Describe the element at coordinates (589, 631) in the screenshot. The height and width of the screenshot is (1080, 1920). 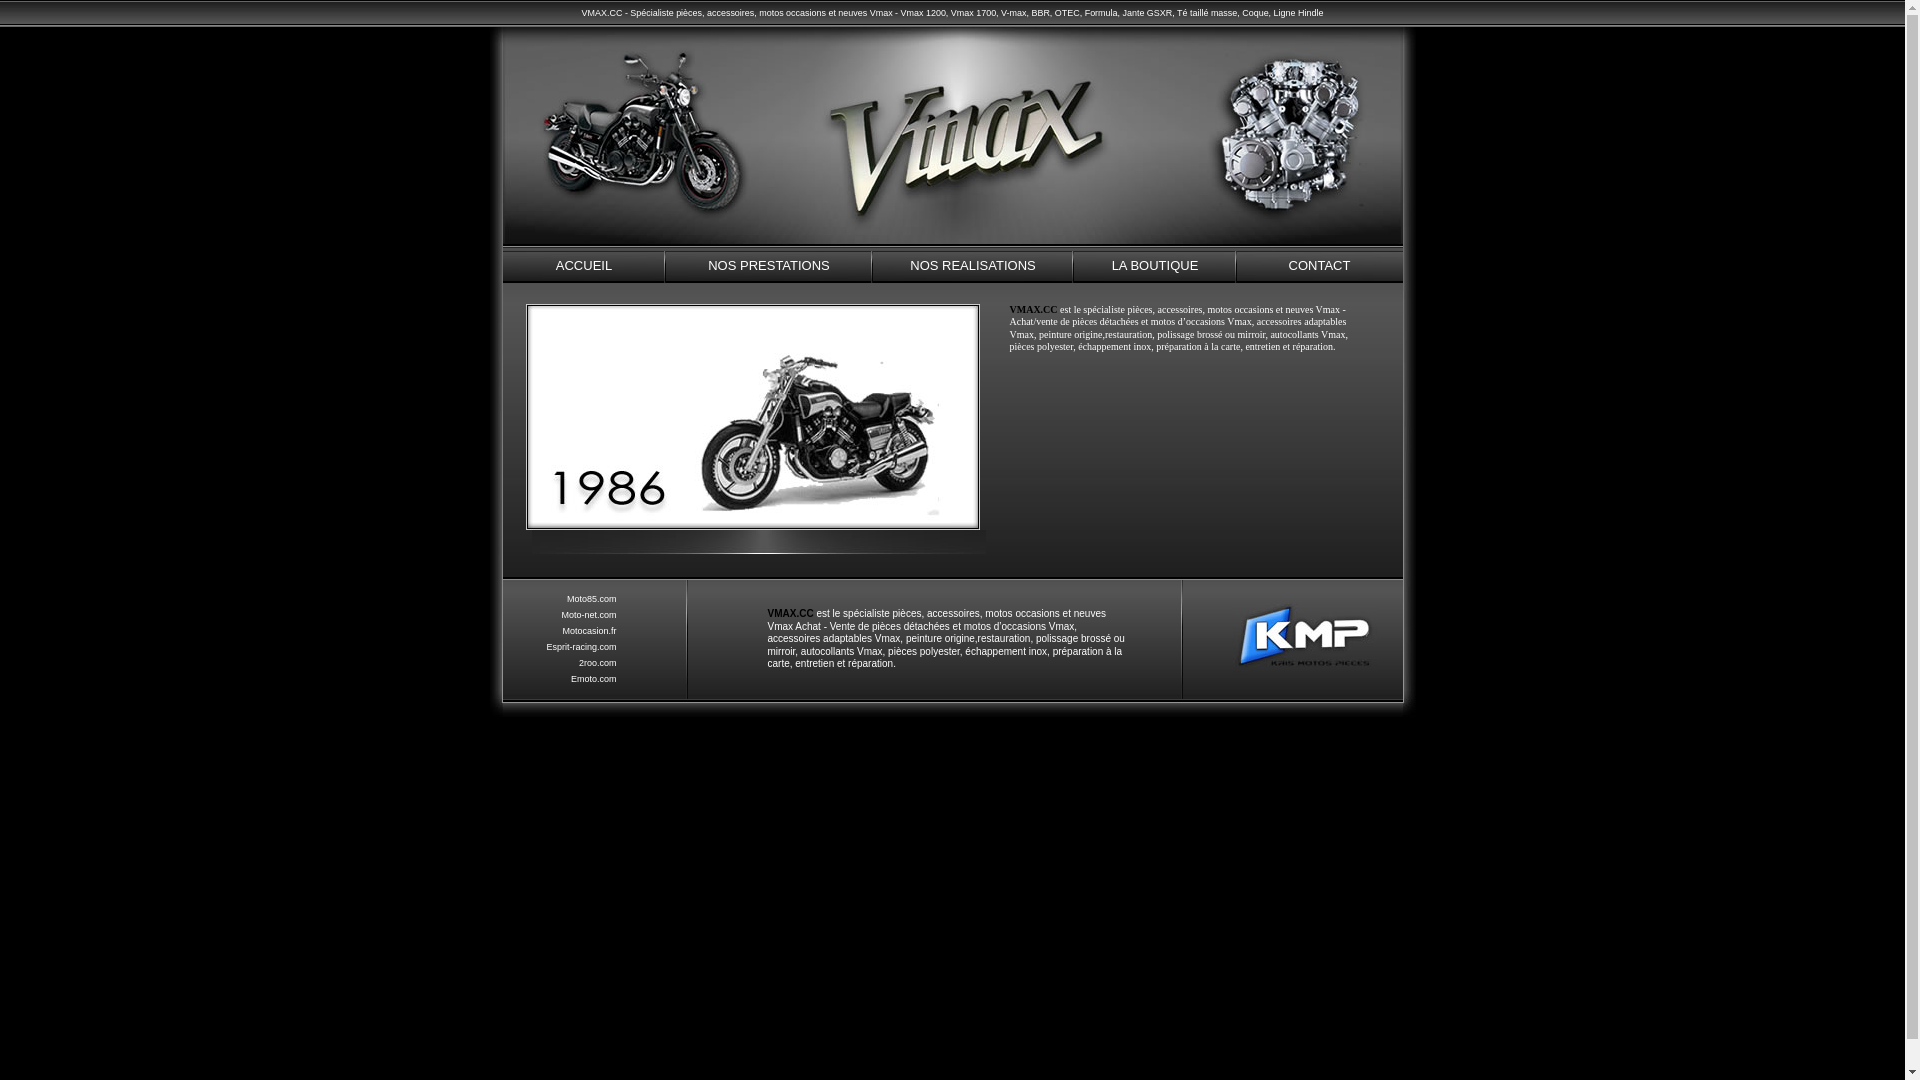
I see `Motocasion.fr` at that location.